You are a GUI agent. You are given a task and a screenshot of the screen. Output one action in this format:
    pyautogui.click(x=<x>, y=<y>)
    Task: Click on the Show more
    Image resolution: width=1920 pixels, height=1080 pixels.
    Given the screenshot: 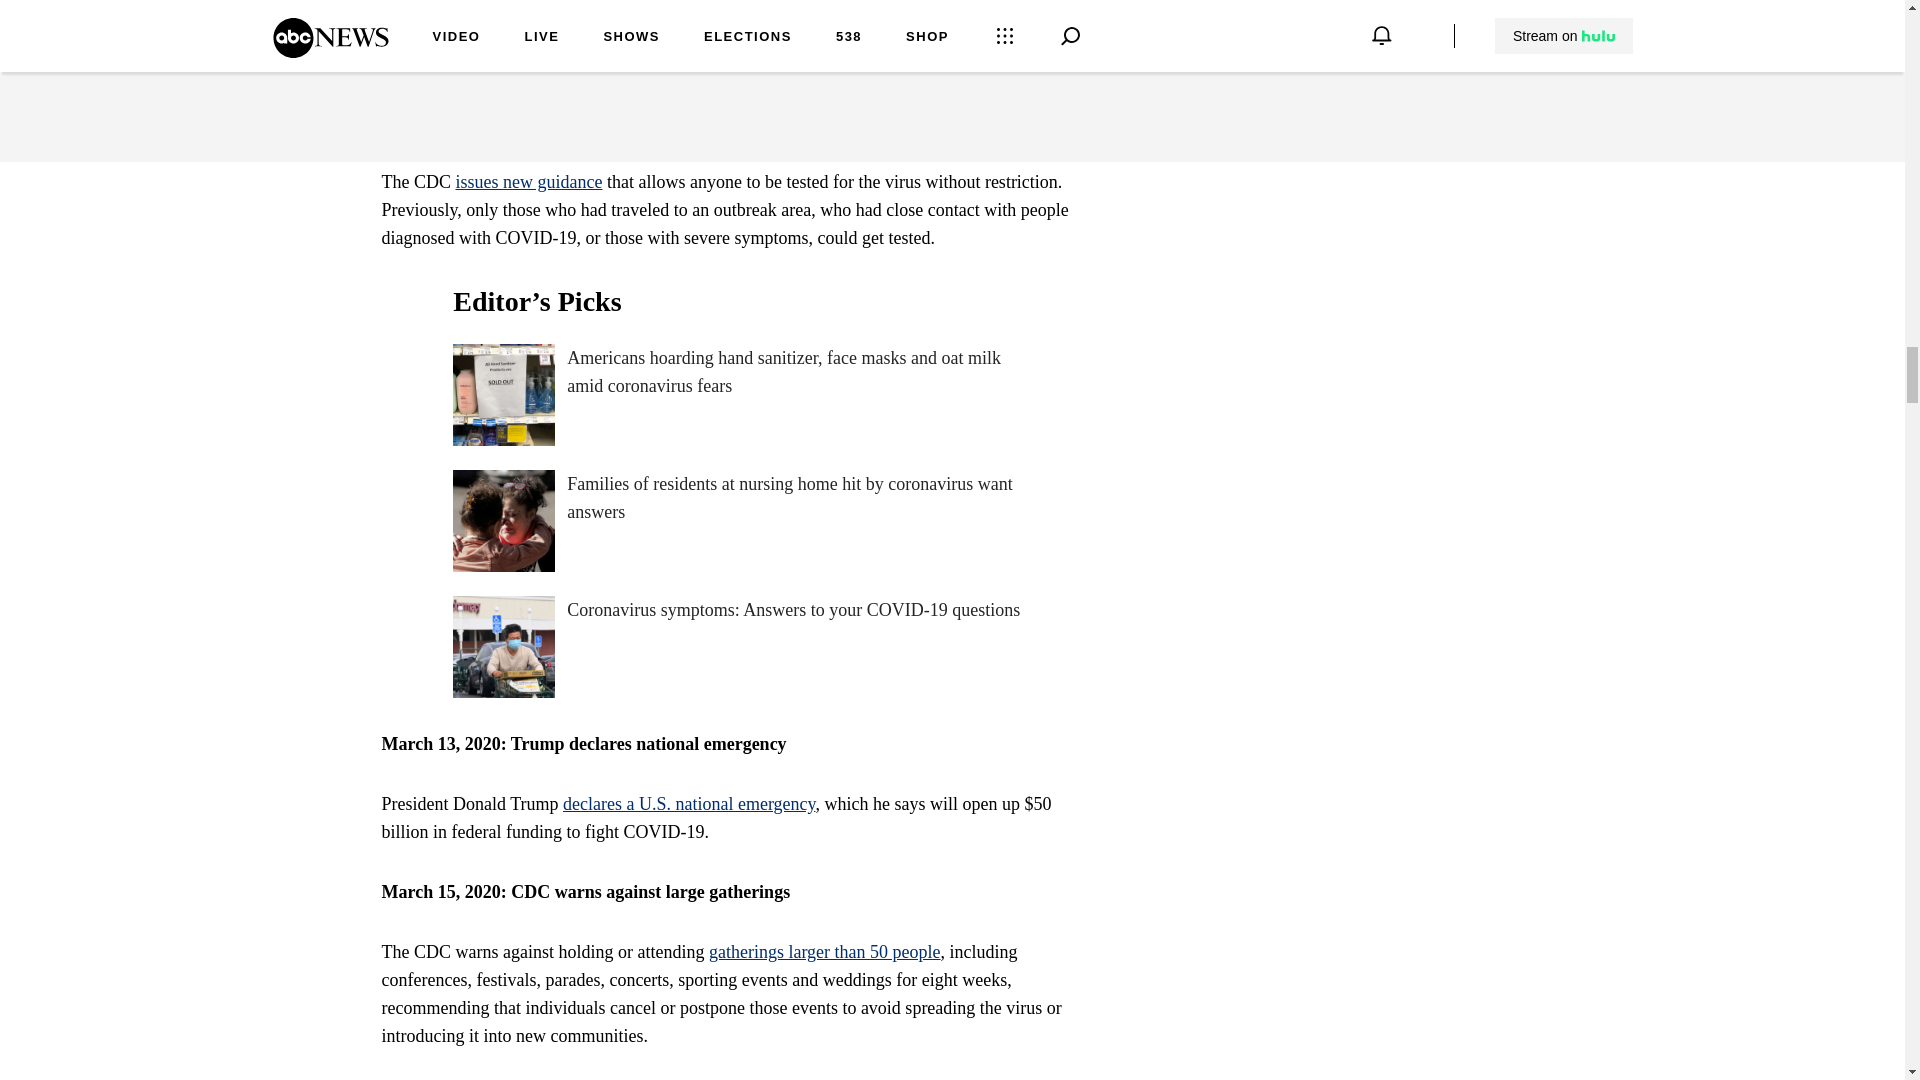 What is the action you would take?
    pyautogui.click(x=1056, y=46)
    